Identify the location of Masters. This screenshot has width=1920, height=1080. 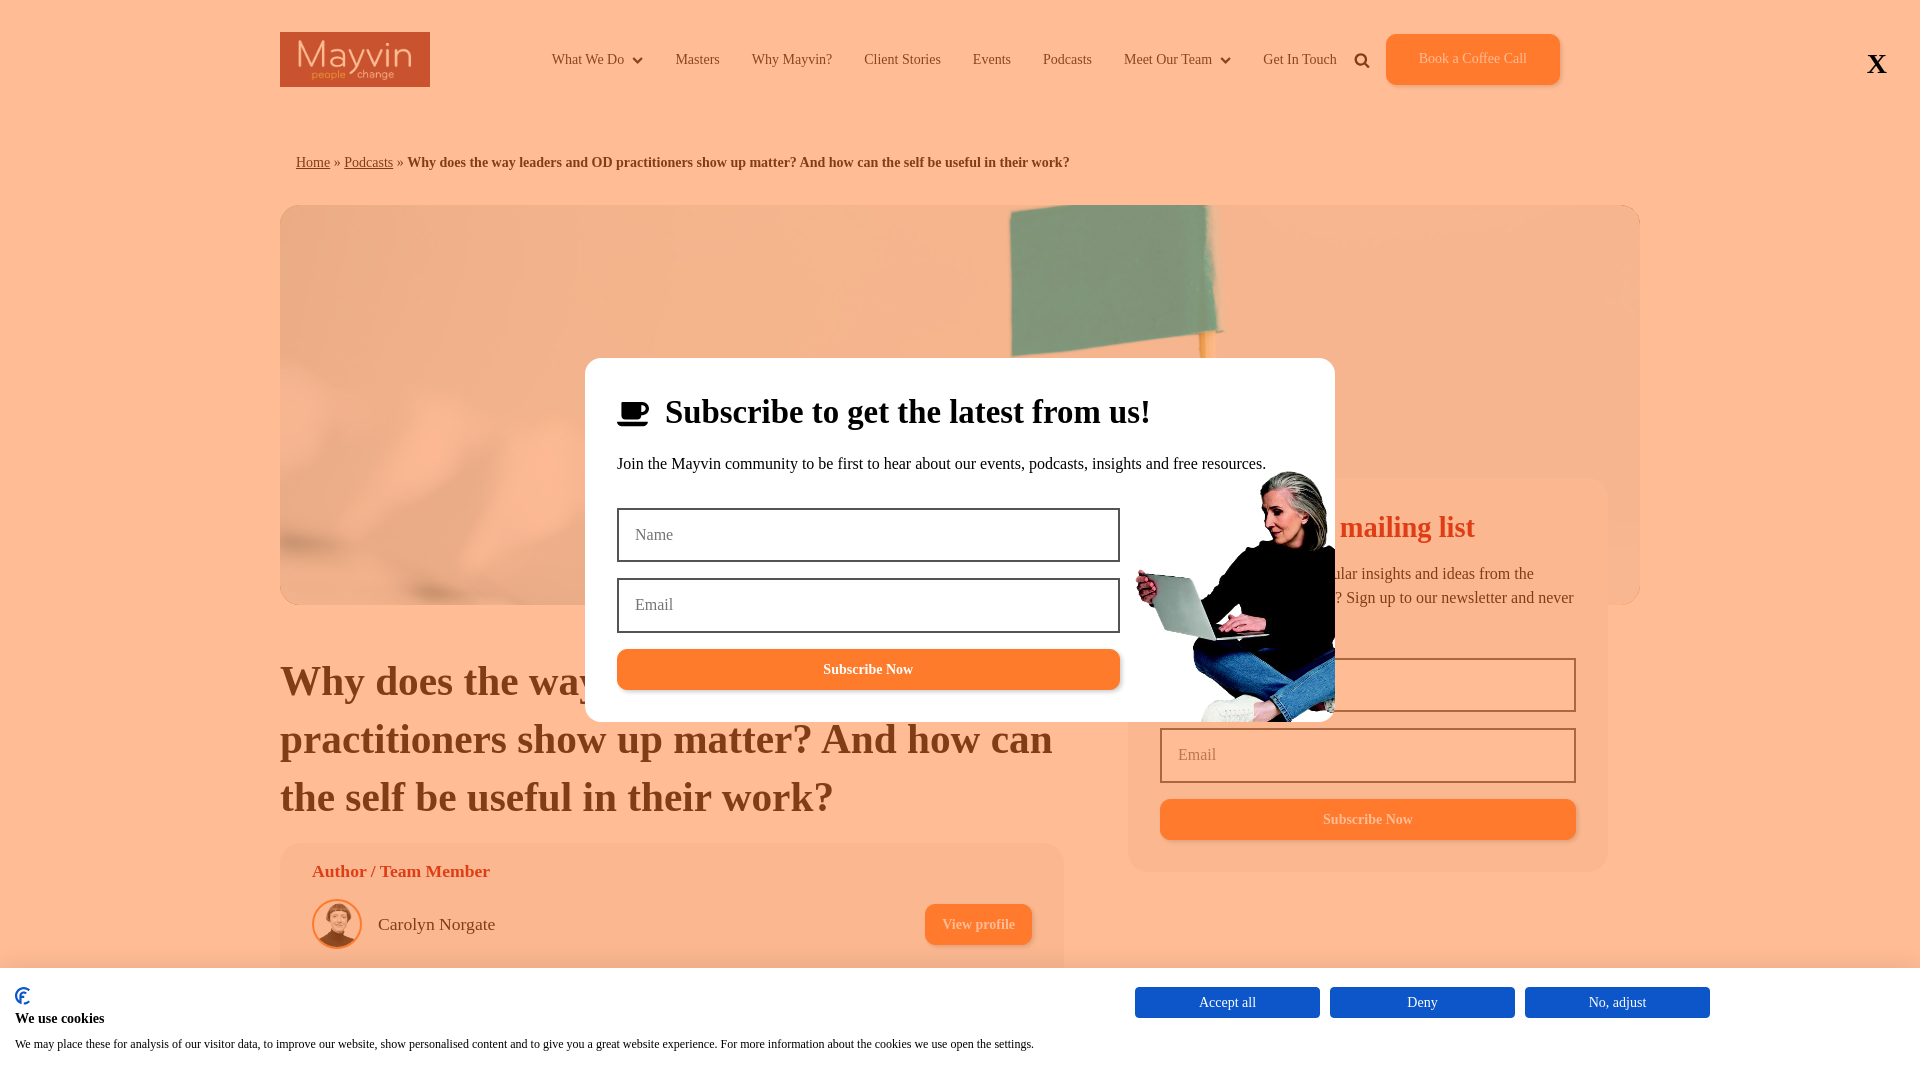
(696, 59).